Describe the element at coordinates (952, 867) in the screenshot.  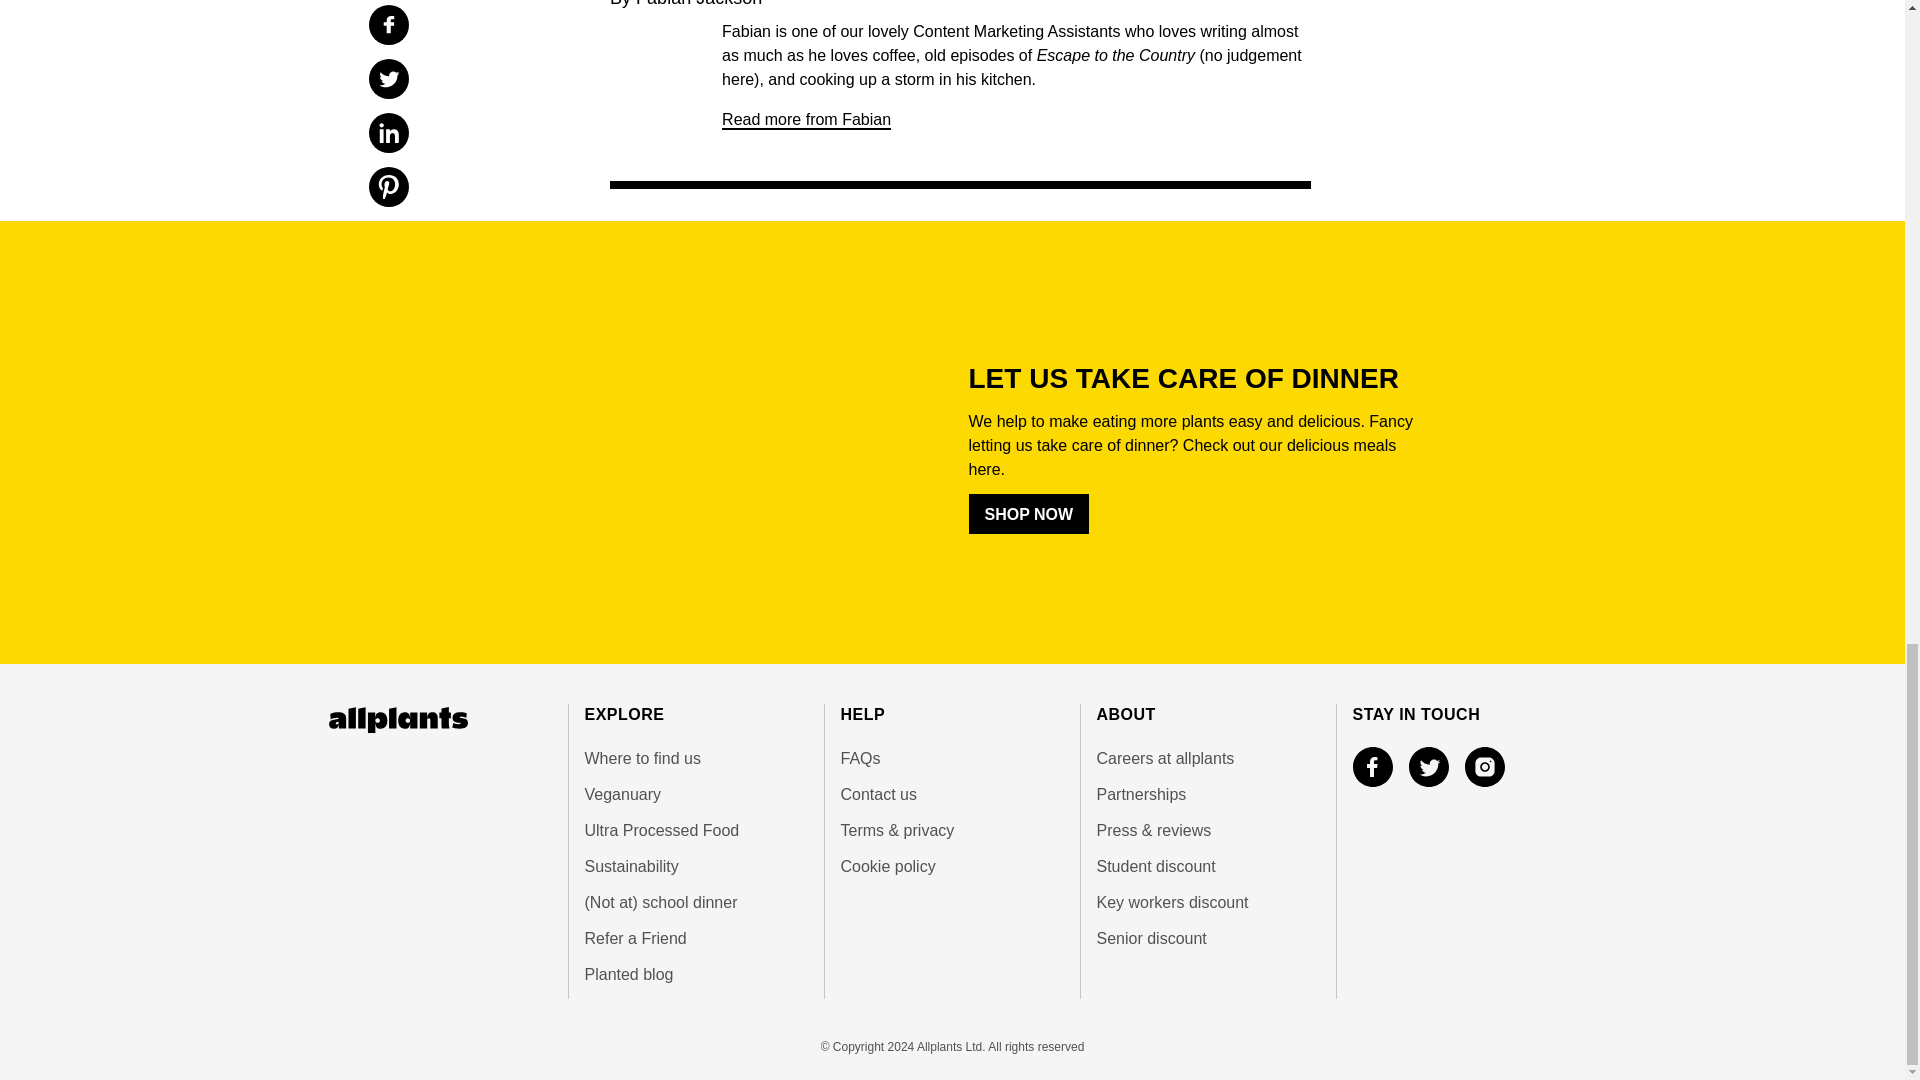
I see `Cookie policy` at that location.